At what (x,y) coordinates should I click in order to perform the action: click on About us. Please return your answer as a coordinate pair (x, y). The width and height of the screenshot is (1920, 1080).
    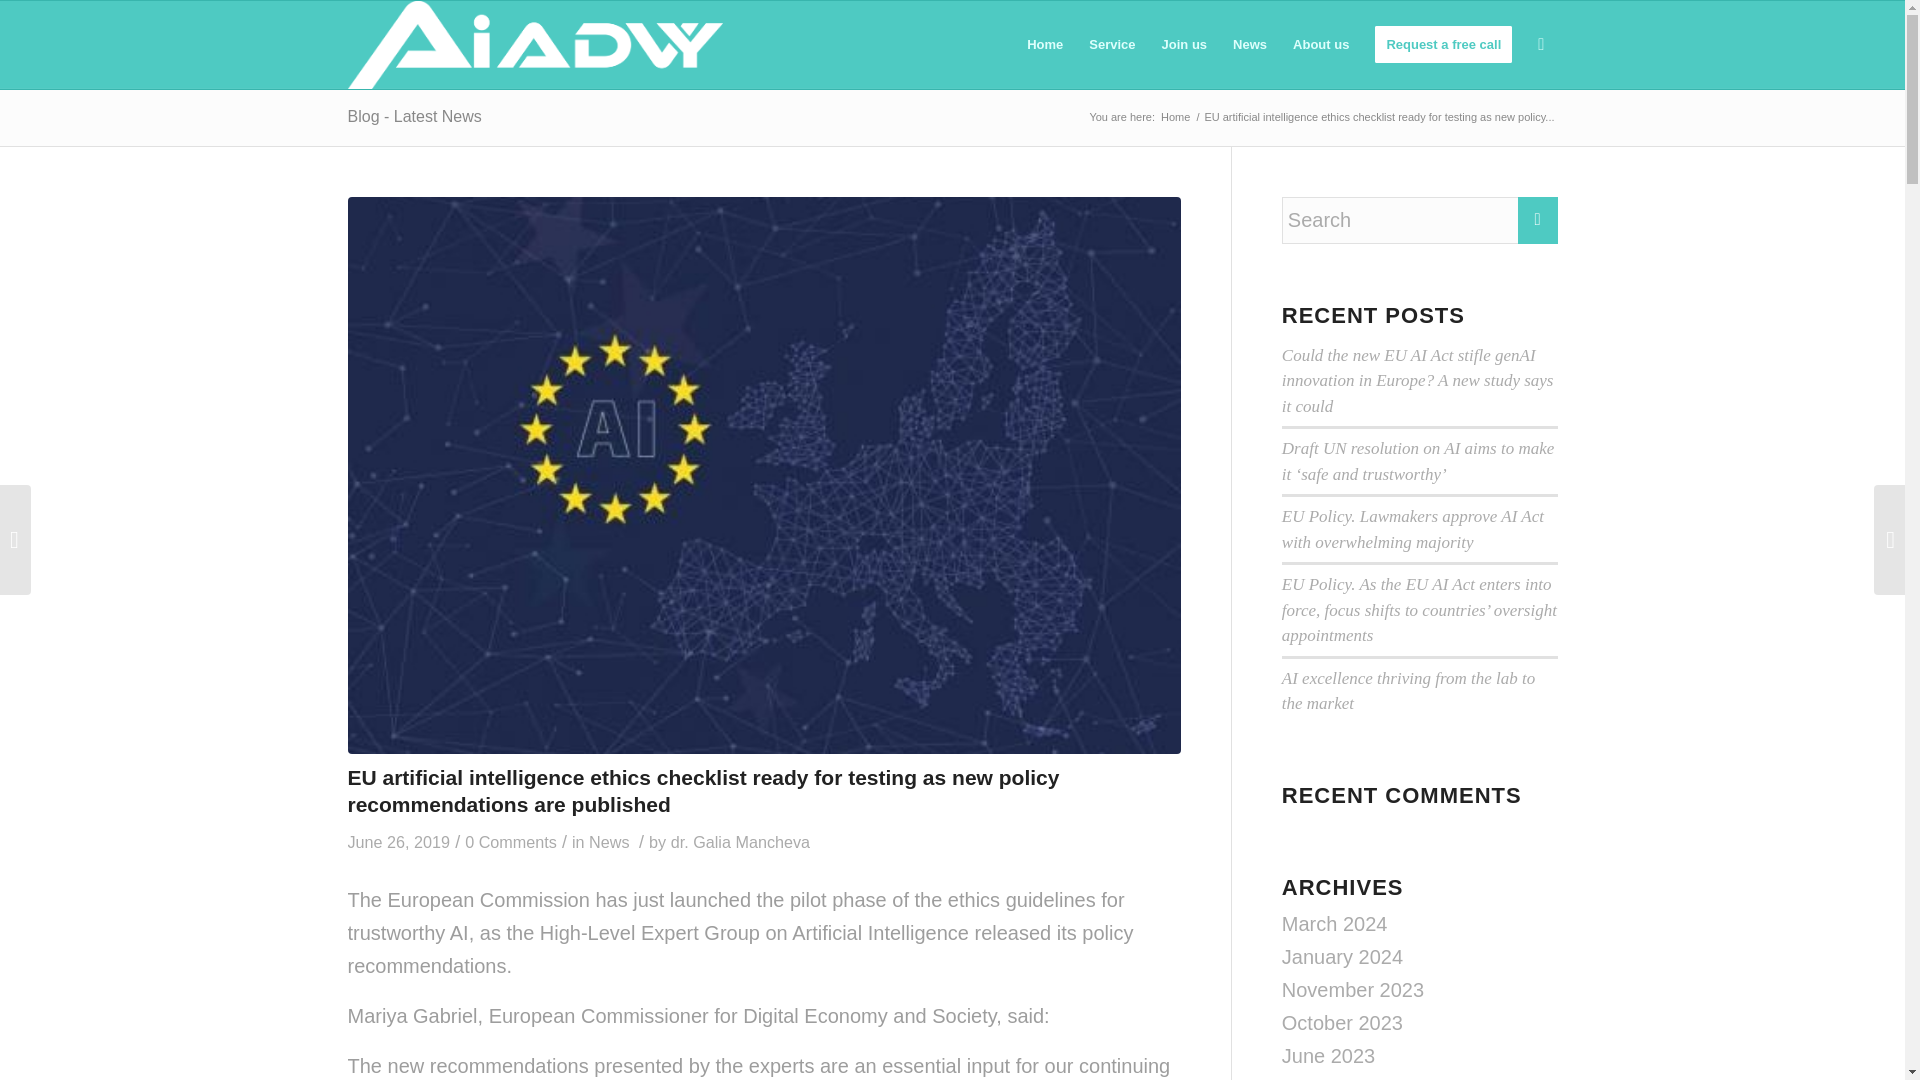
    Looking at the image, I should click on (1320, 44).